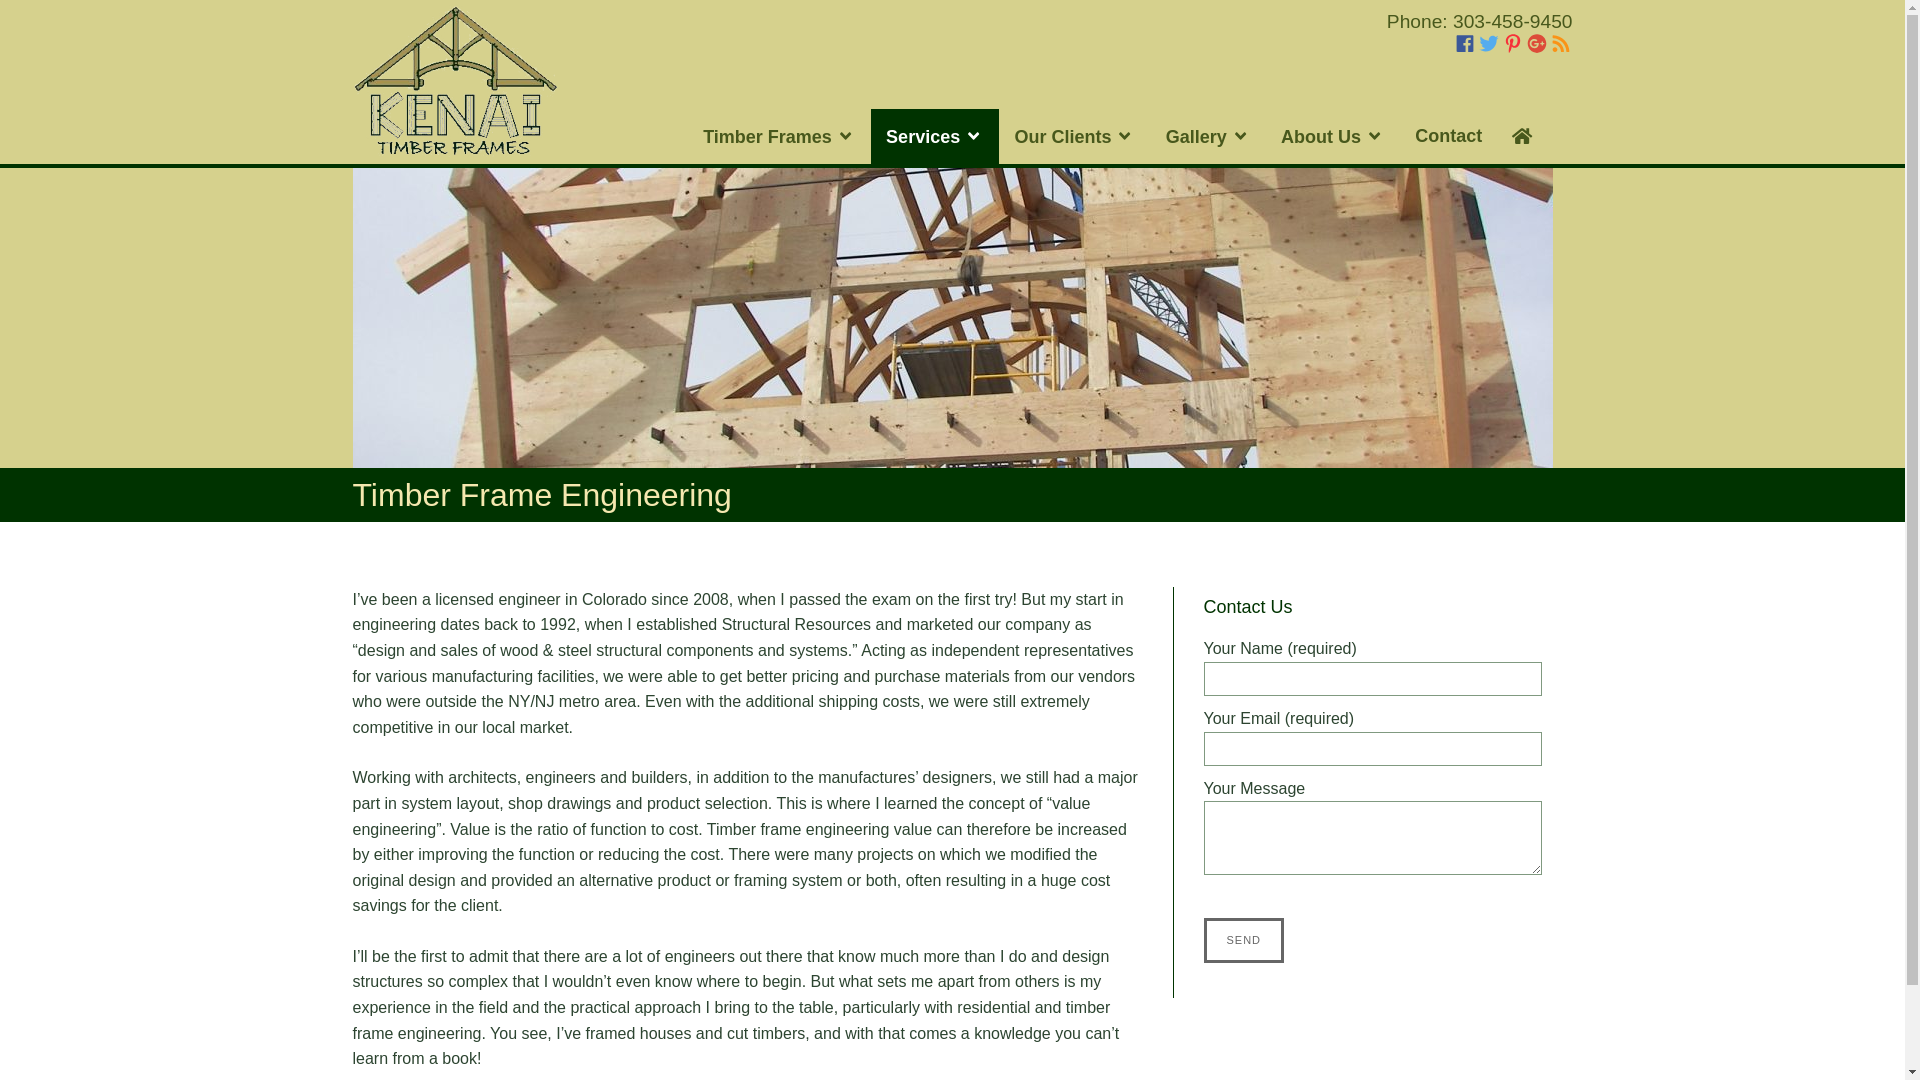 The width and height of the screenshot is (1920, 1080). Describe the element at coordinates (934, 136) in the screenshot. I see `Services` at that location.